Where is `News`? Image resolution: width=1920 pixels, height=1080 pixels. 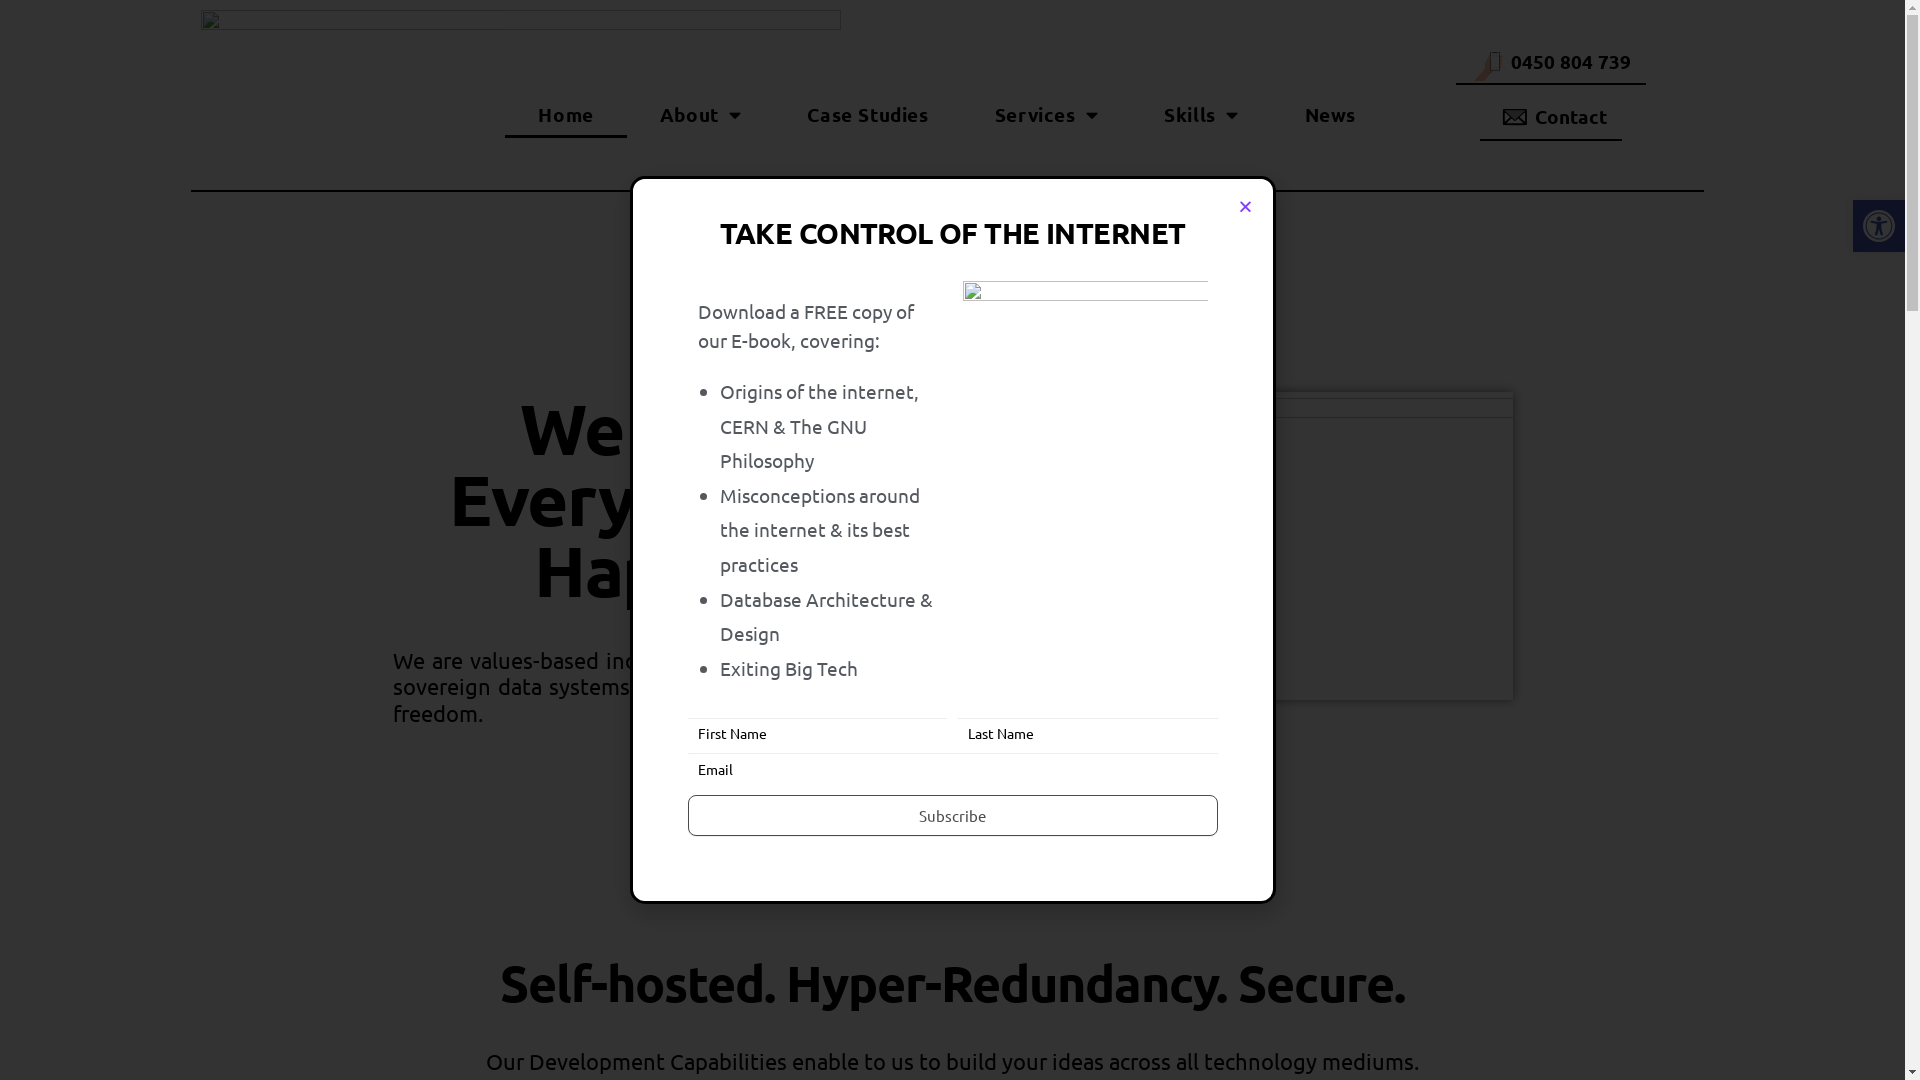
News is located at coordinates (1330, 115).